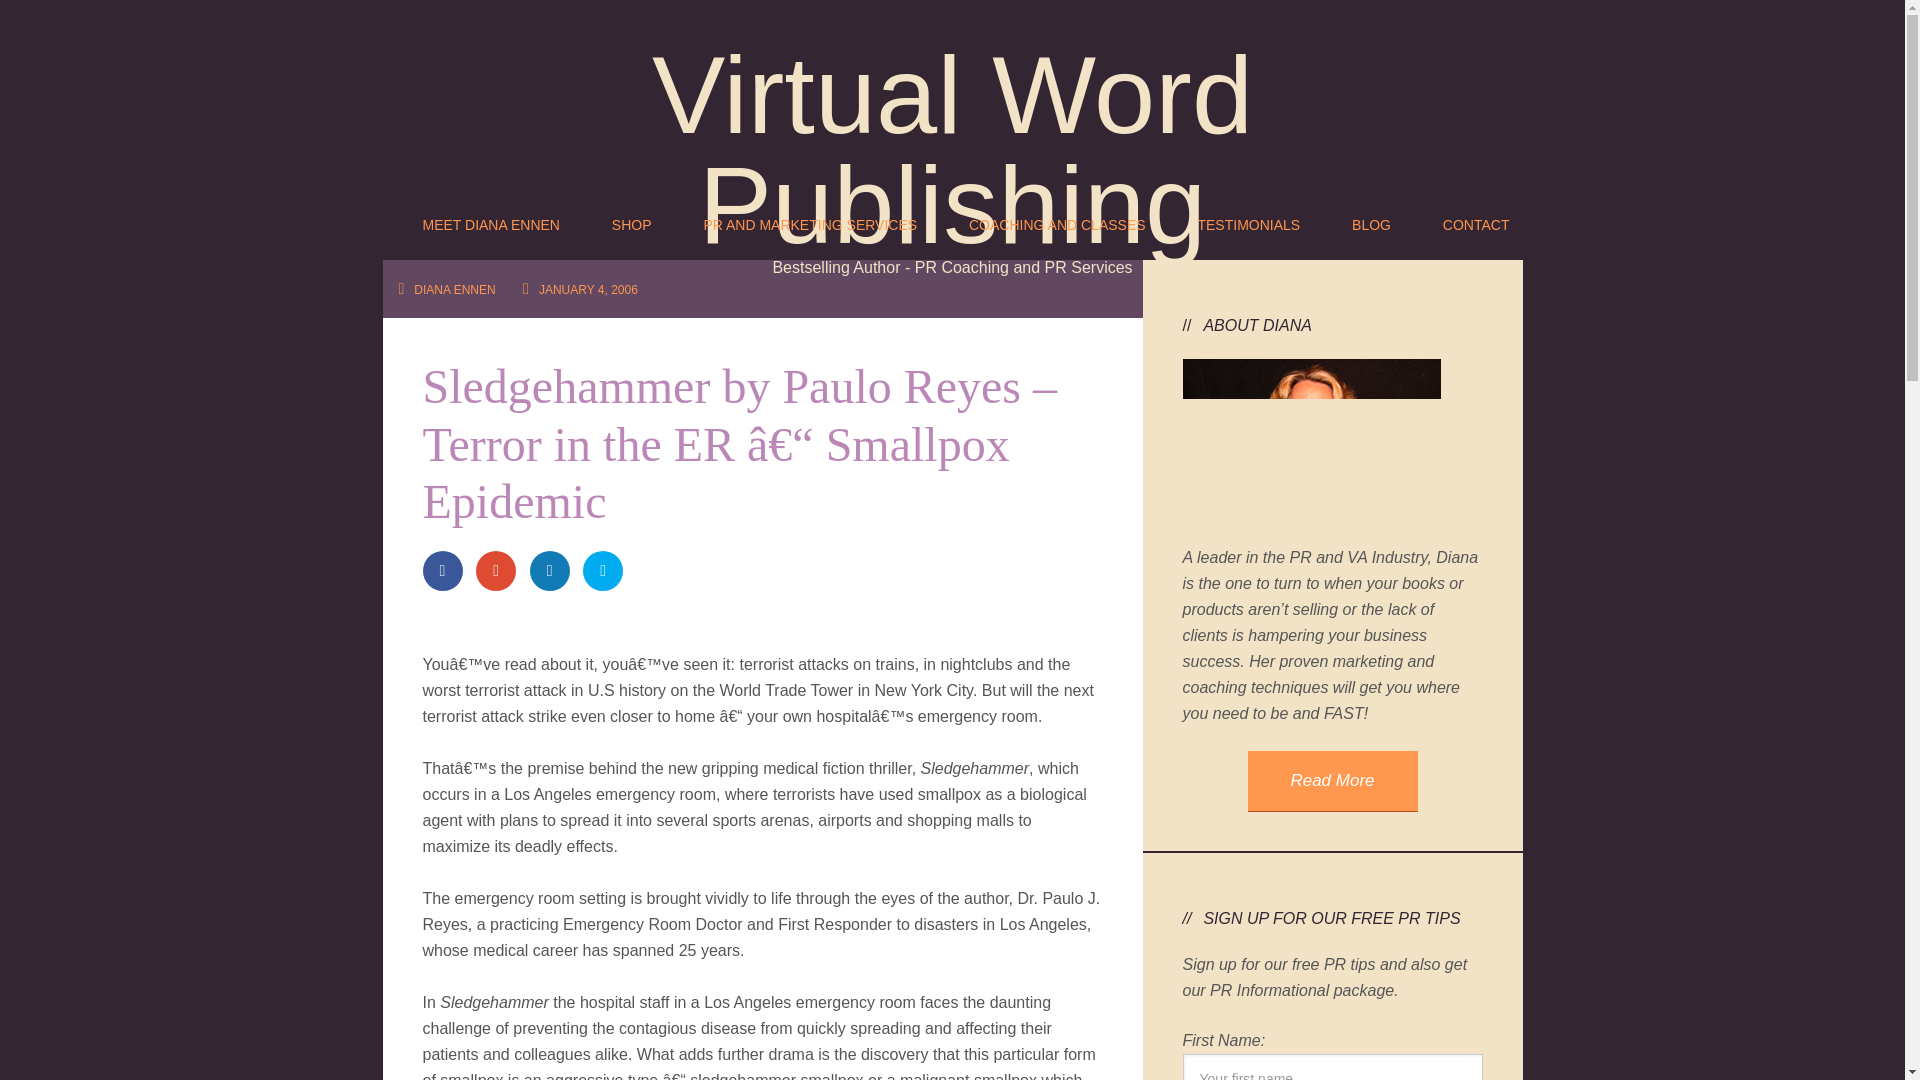 This screenshot has height=1080, width=1920. Describe the element at coordinates (1248, 219) in the screenshot. I see `TESTIMONIALS` at that location.